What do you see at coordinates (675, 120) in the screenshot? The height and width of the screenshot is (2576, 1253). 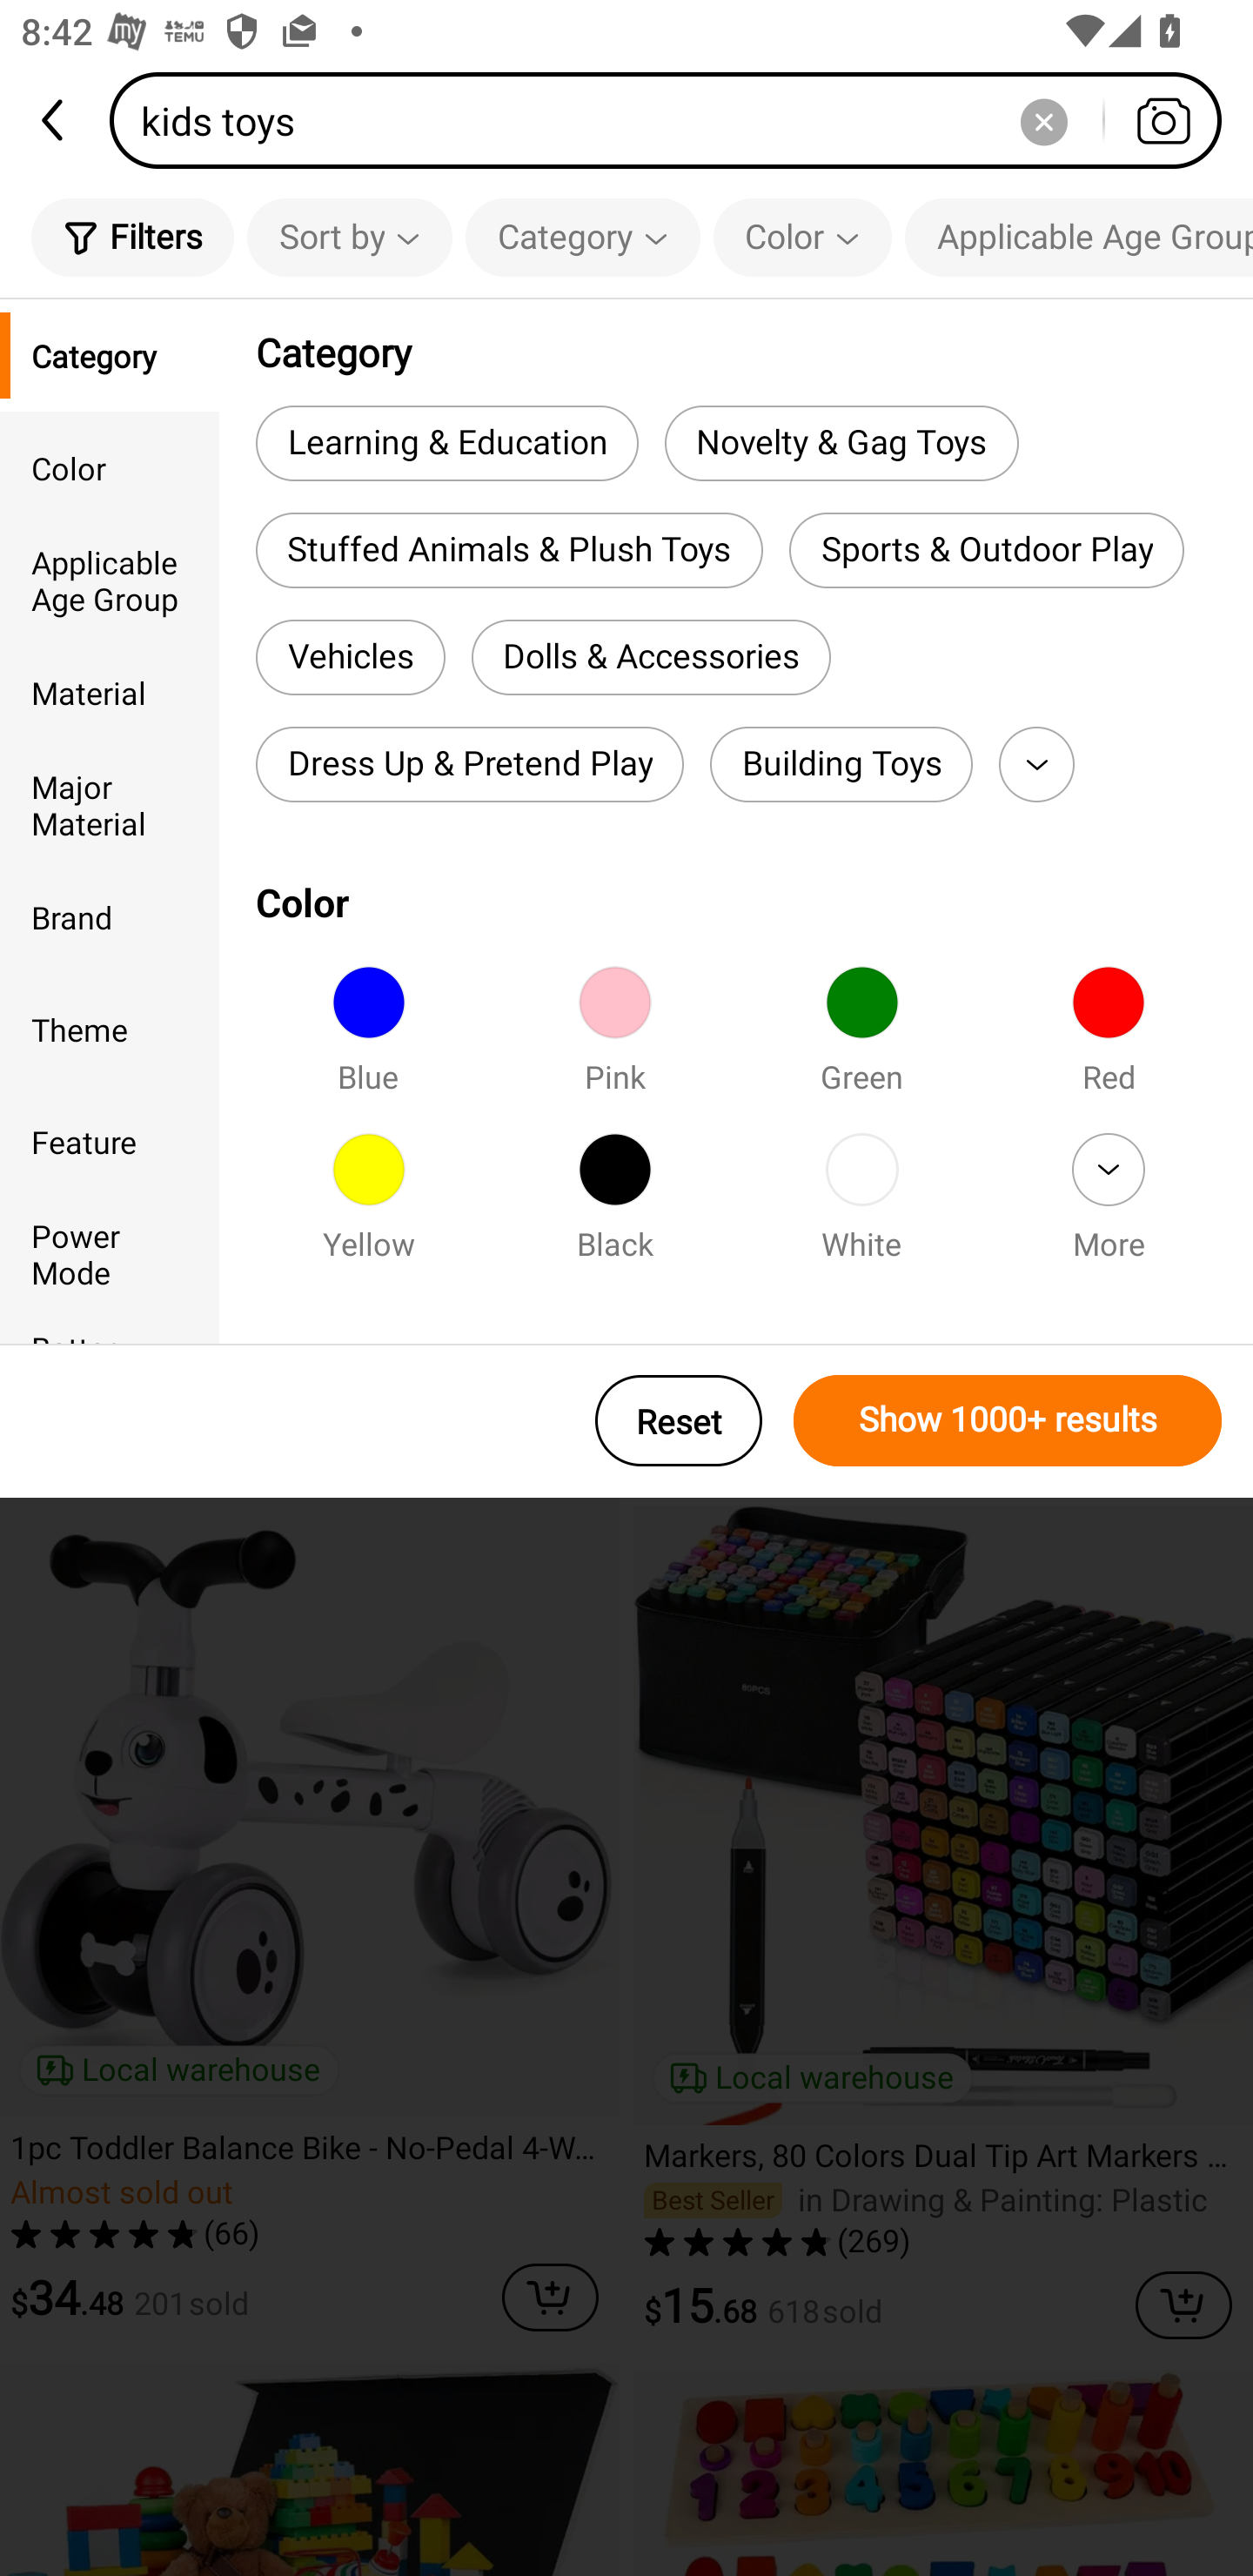 I see `kids toys` at bounding box center [675, 120].